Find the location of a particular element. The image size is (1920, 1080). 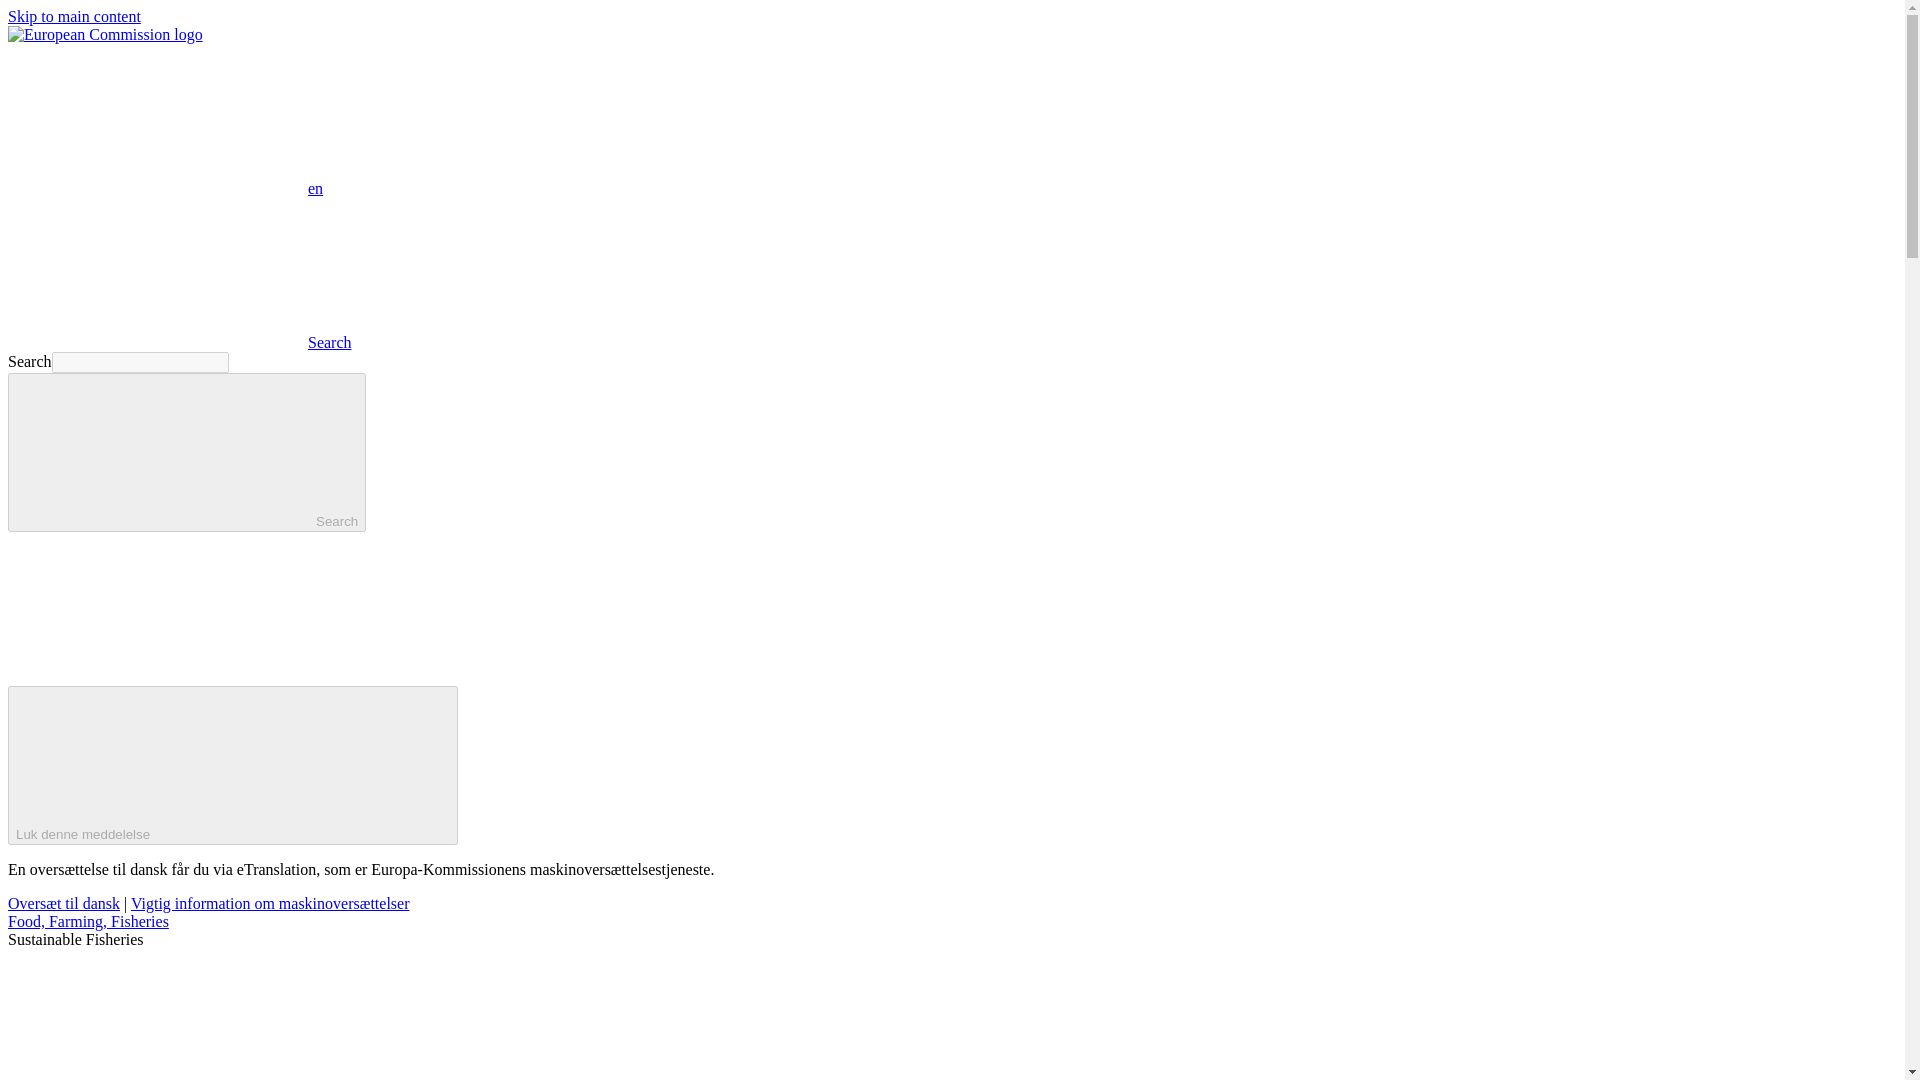

en is located at coordinates (157, 119).